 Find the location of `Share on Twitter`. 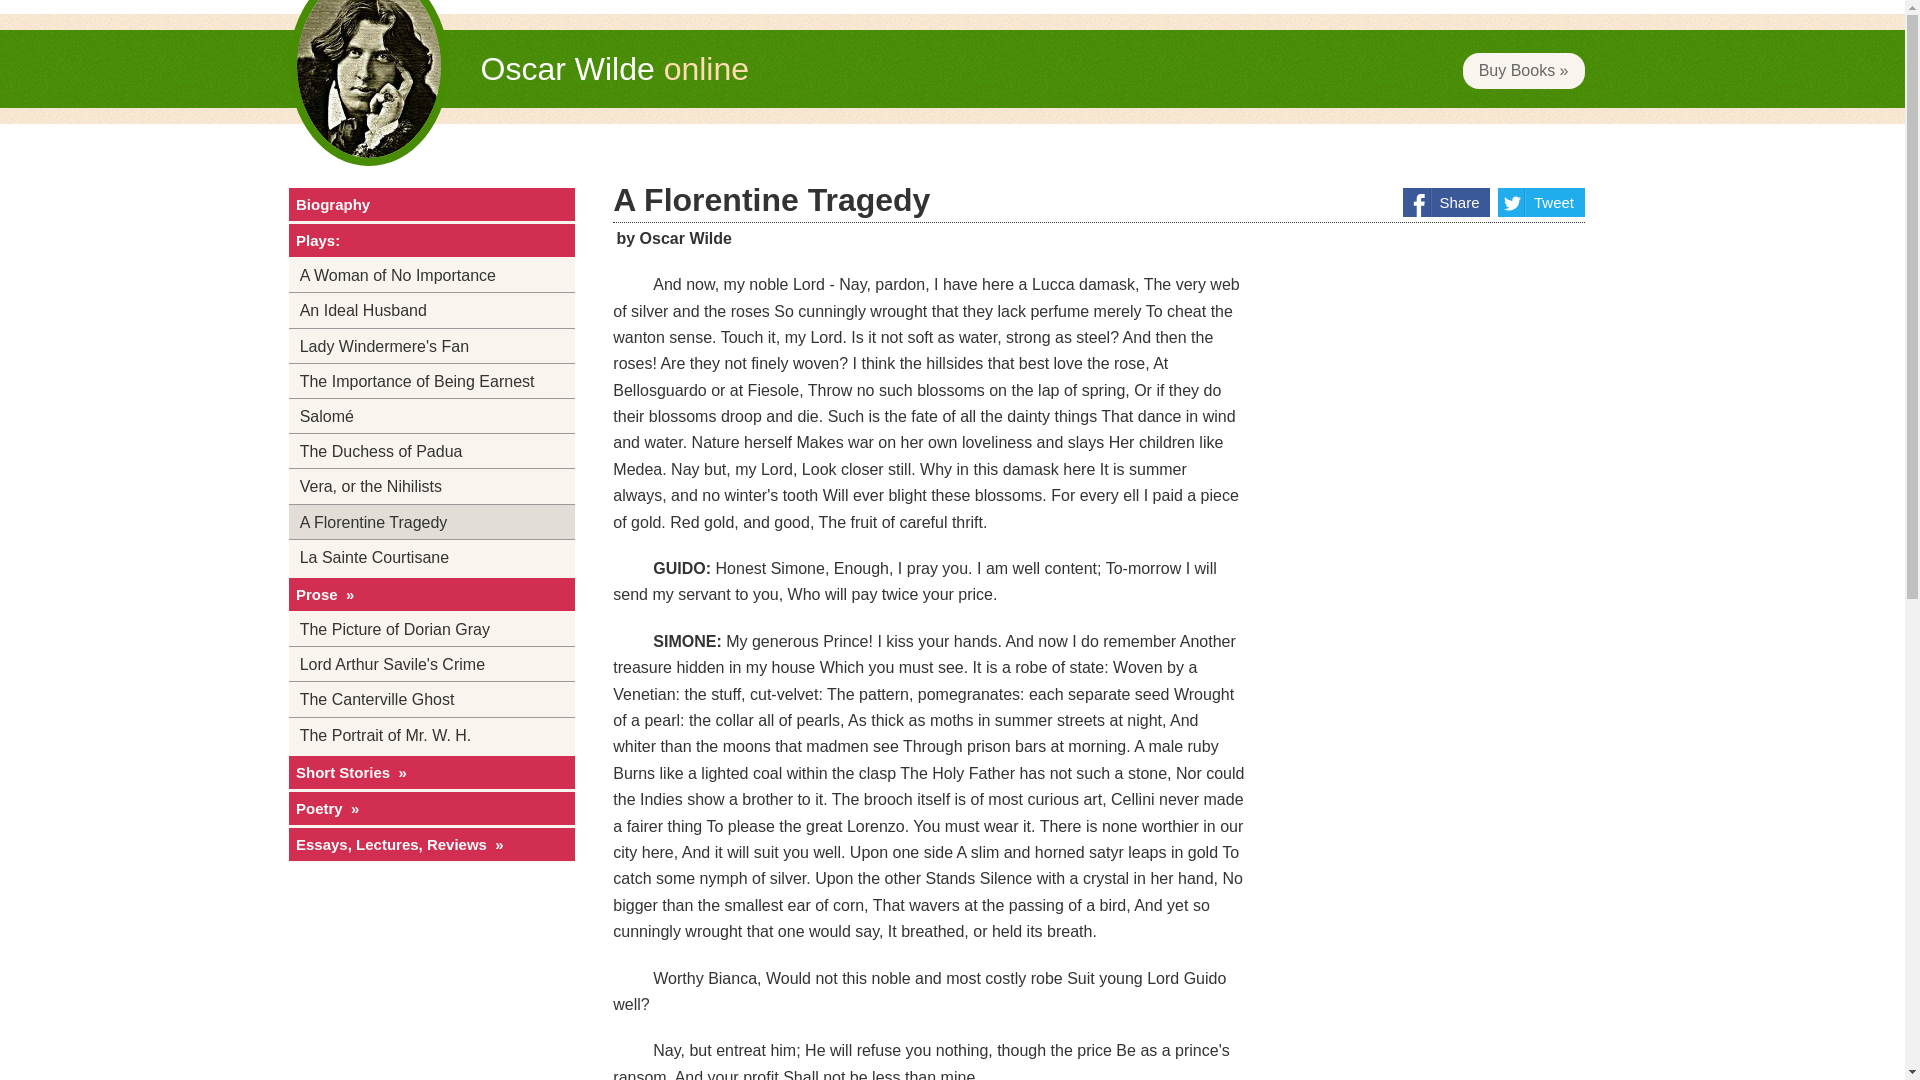

Share on Twitter is located at coordinates (1541, 202).